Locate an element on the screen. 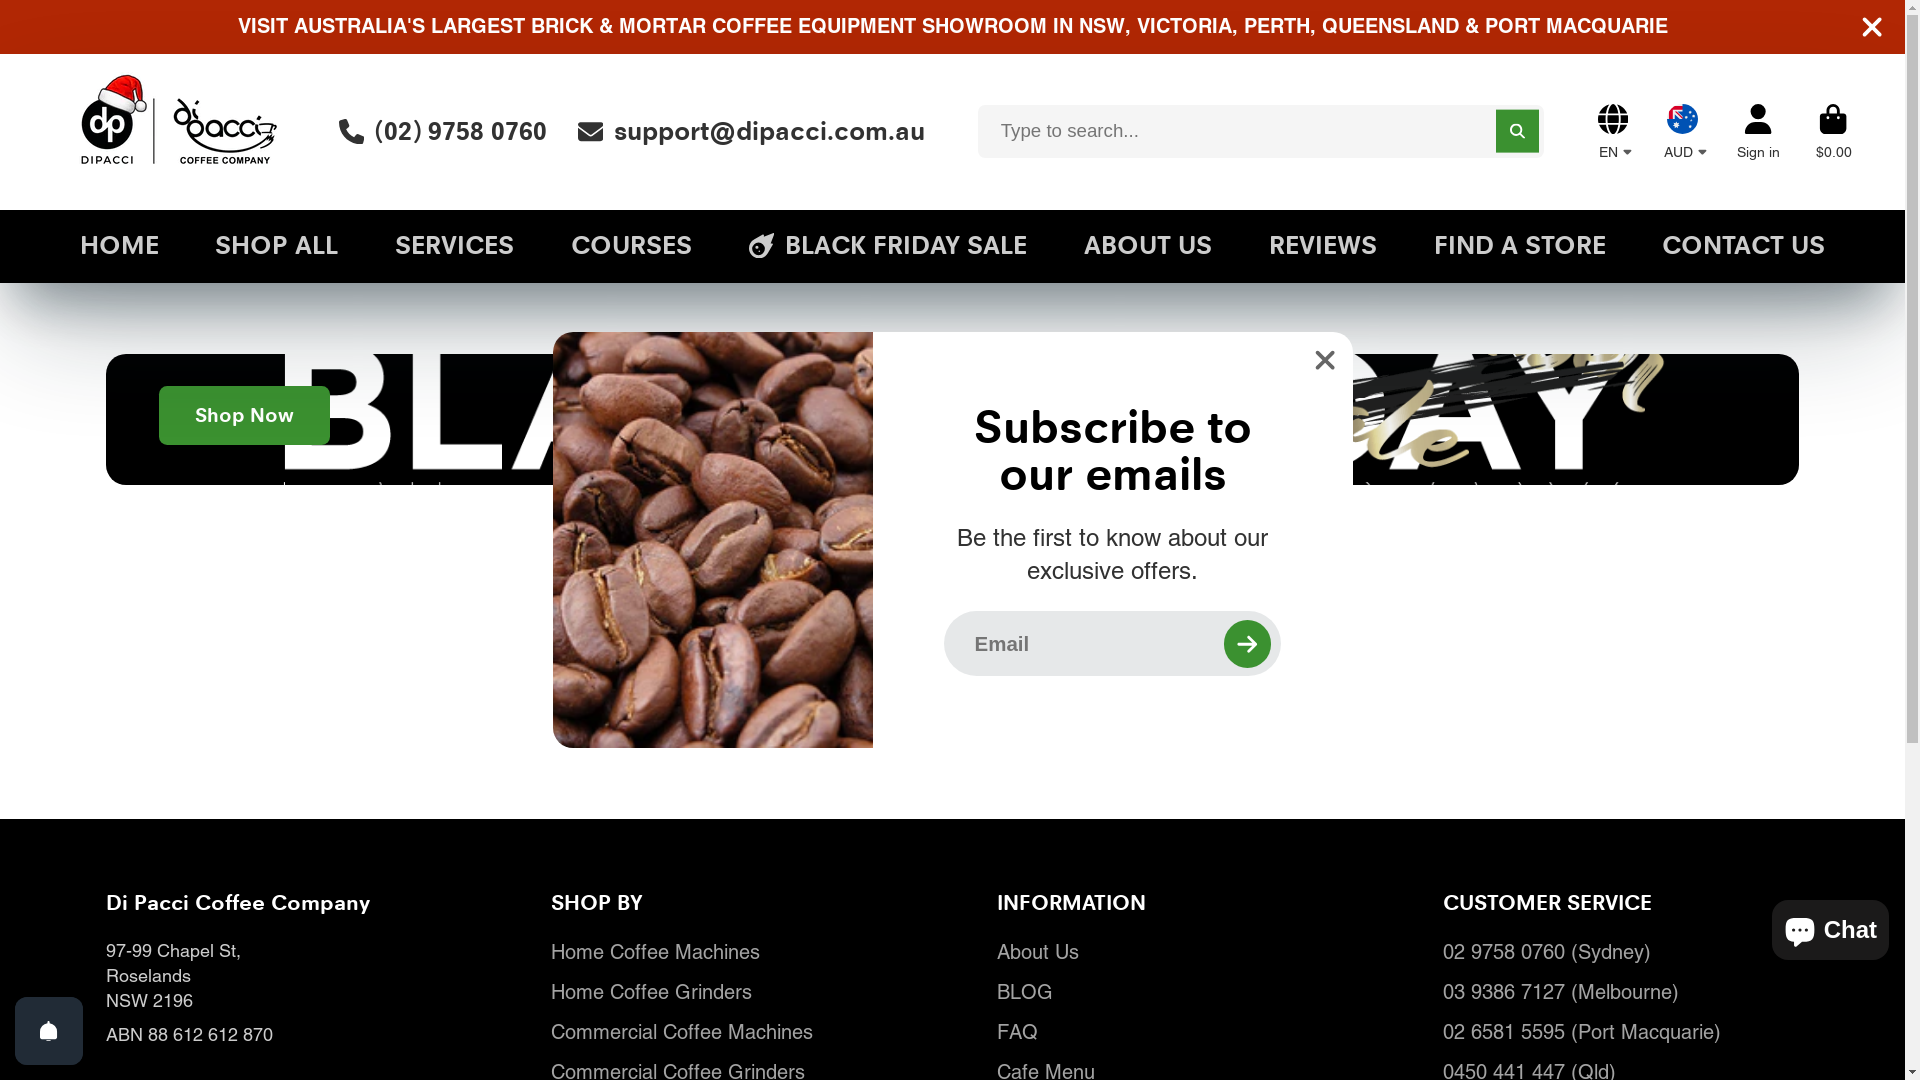 Image resolution: width=1920 pixels, height=1080 pixels. Logo is located at coordinates (178, 132).